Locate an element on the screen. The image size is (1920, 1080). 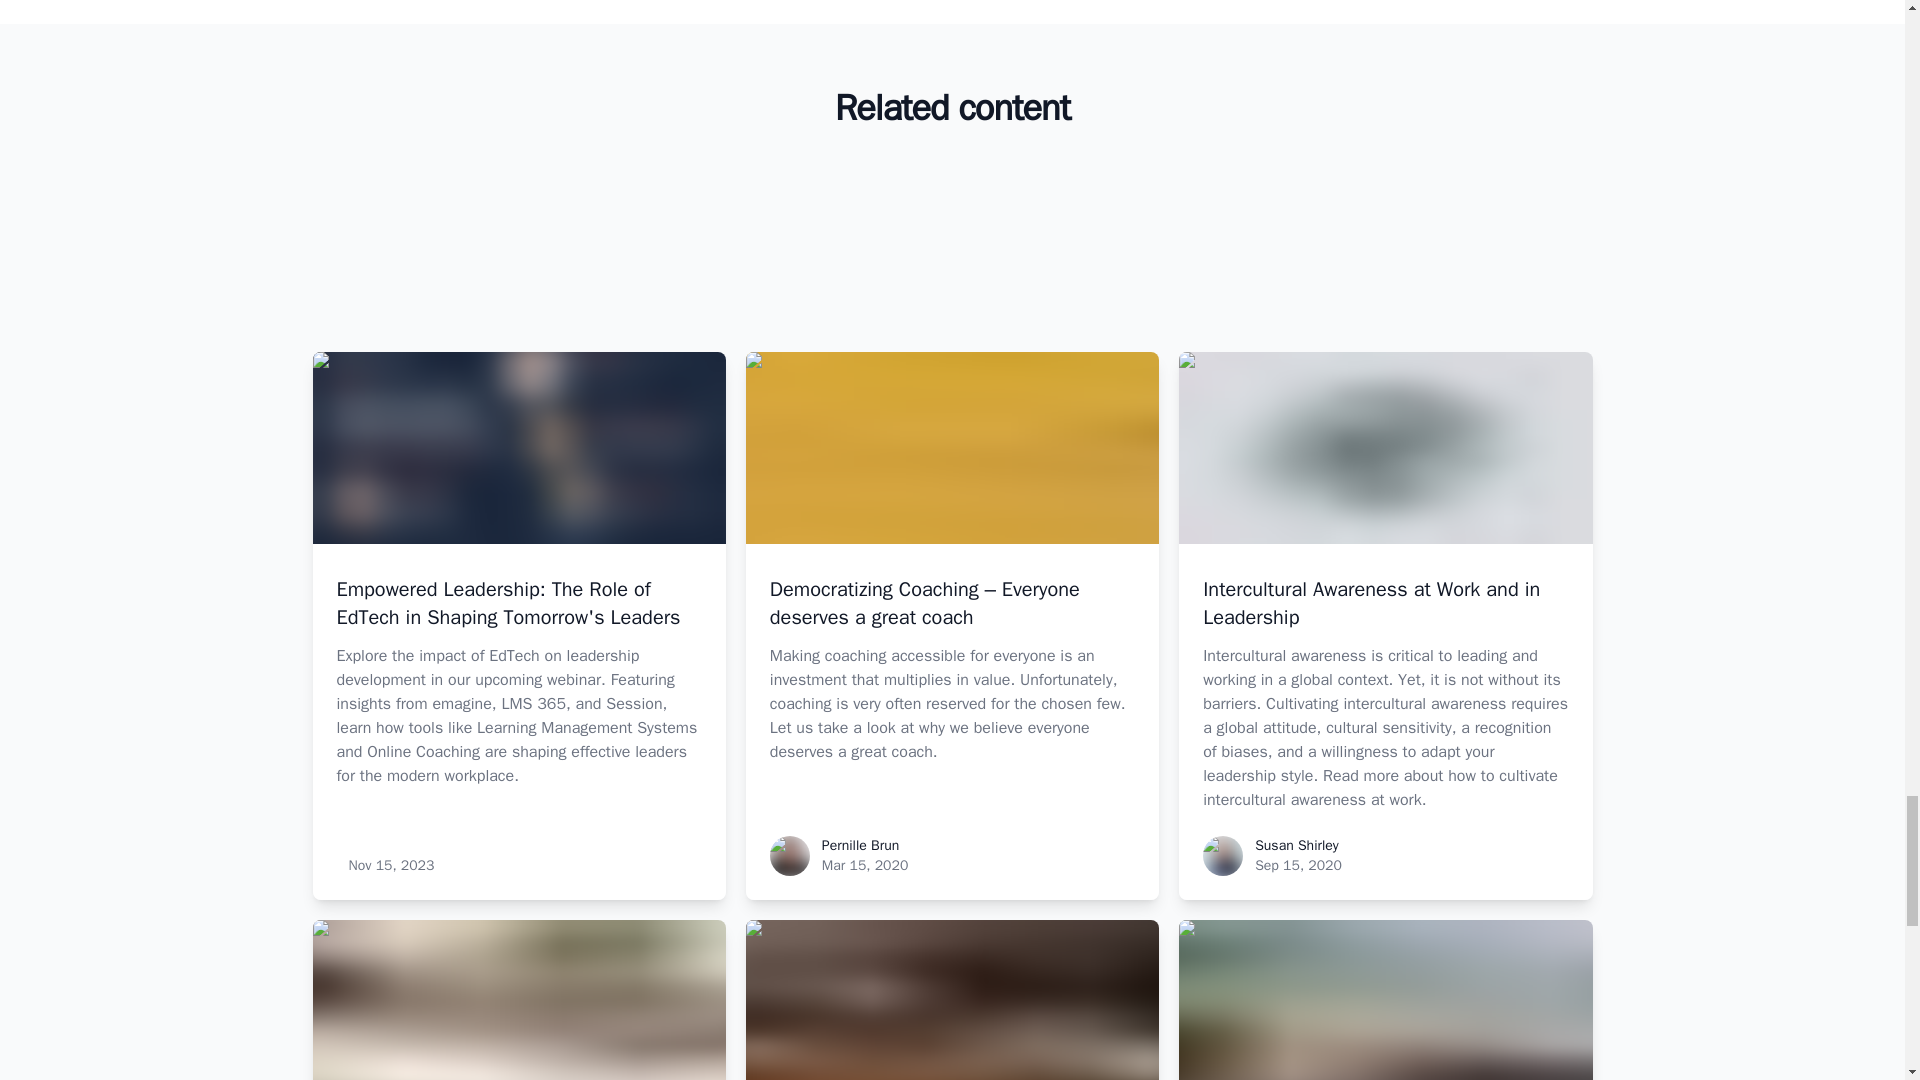
Susan Shirley is located at coordinates (1296, 846).